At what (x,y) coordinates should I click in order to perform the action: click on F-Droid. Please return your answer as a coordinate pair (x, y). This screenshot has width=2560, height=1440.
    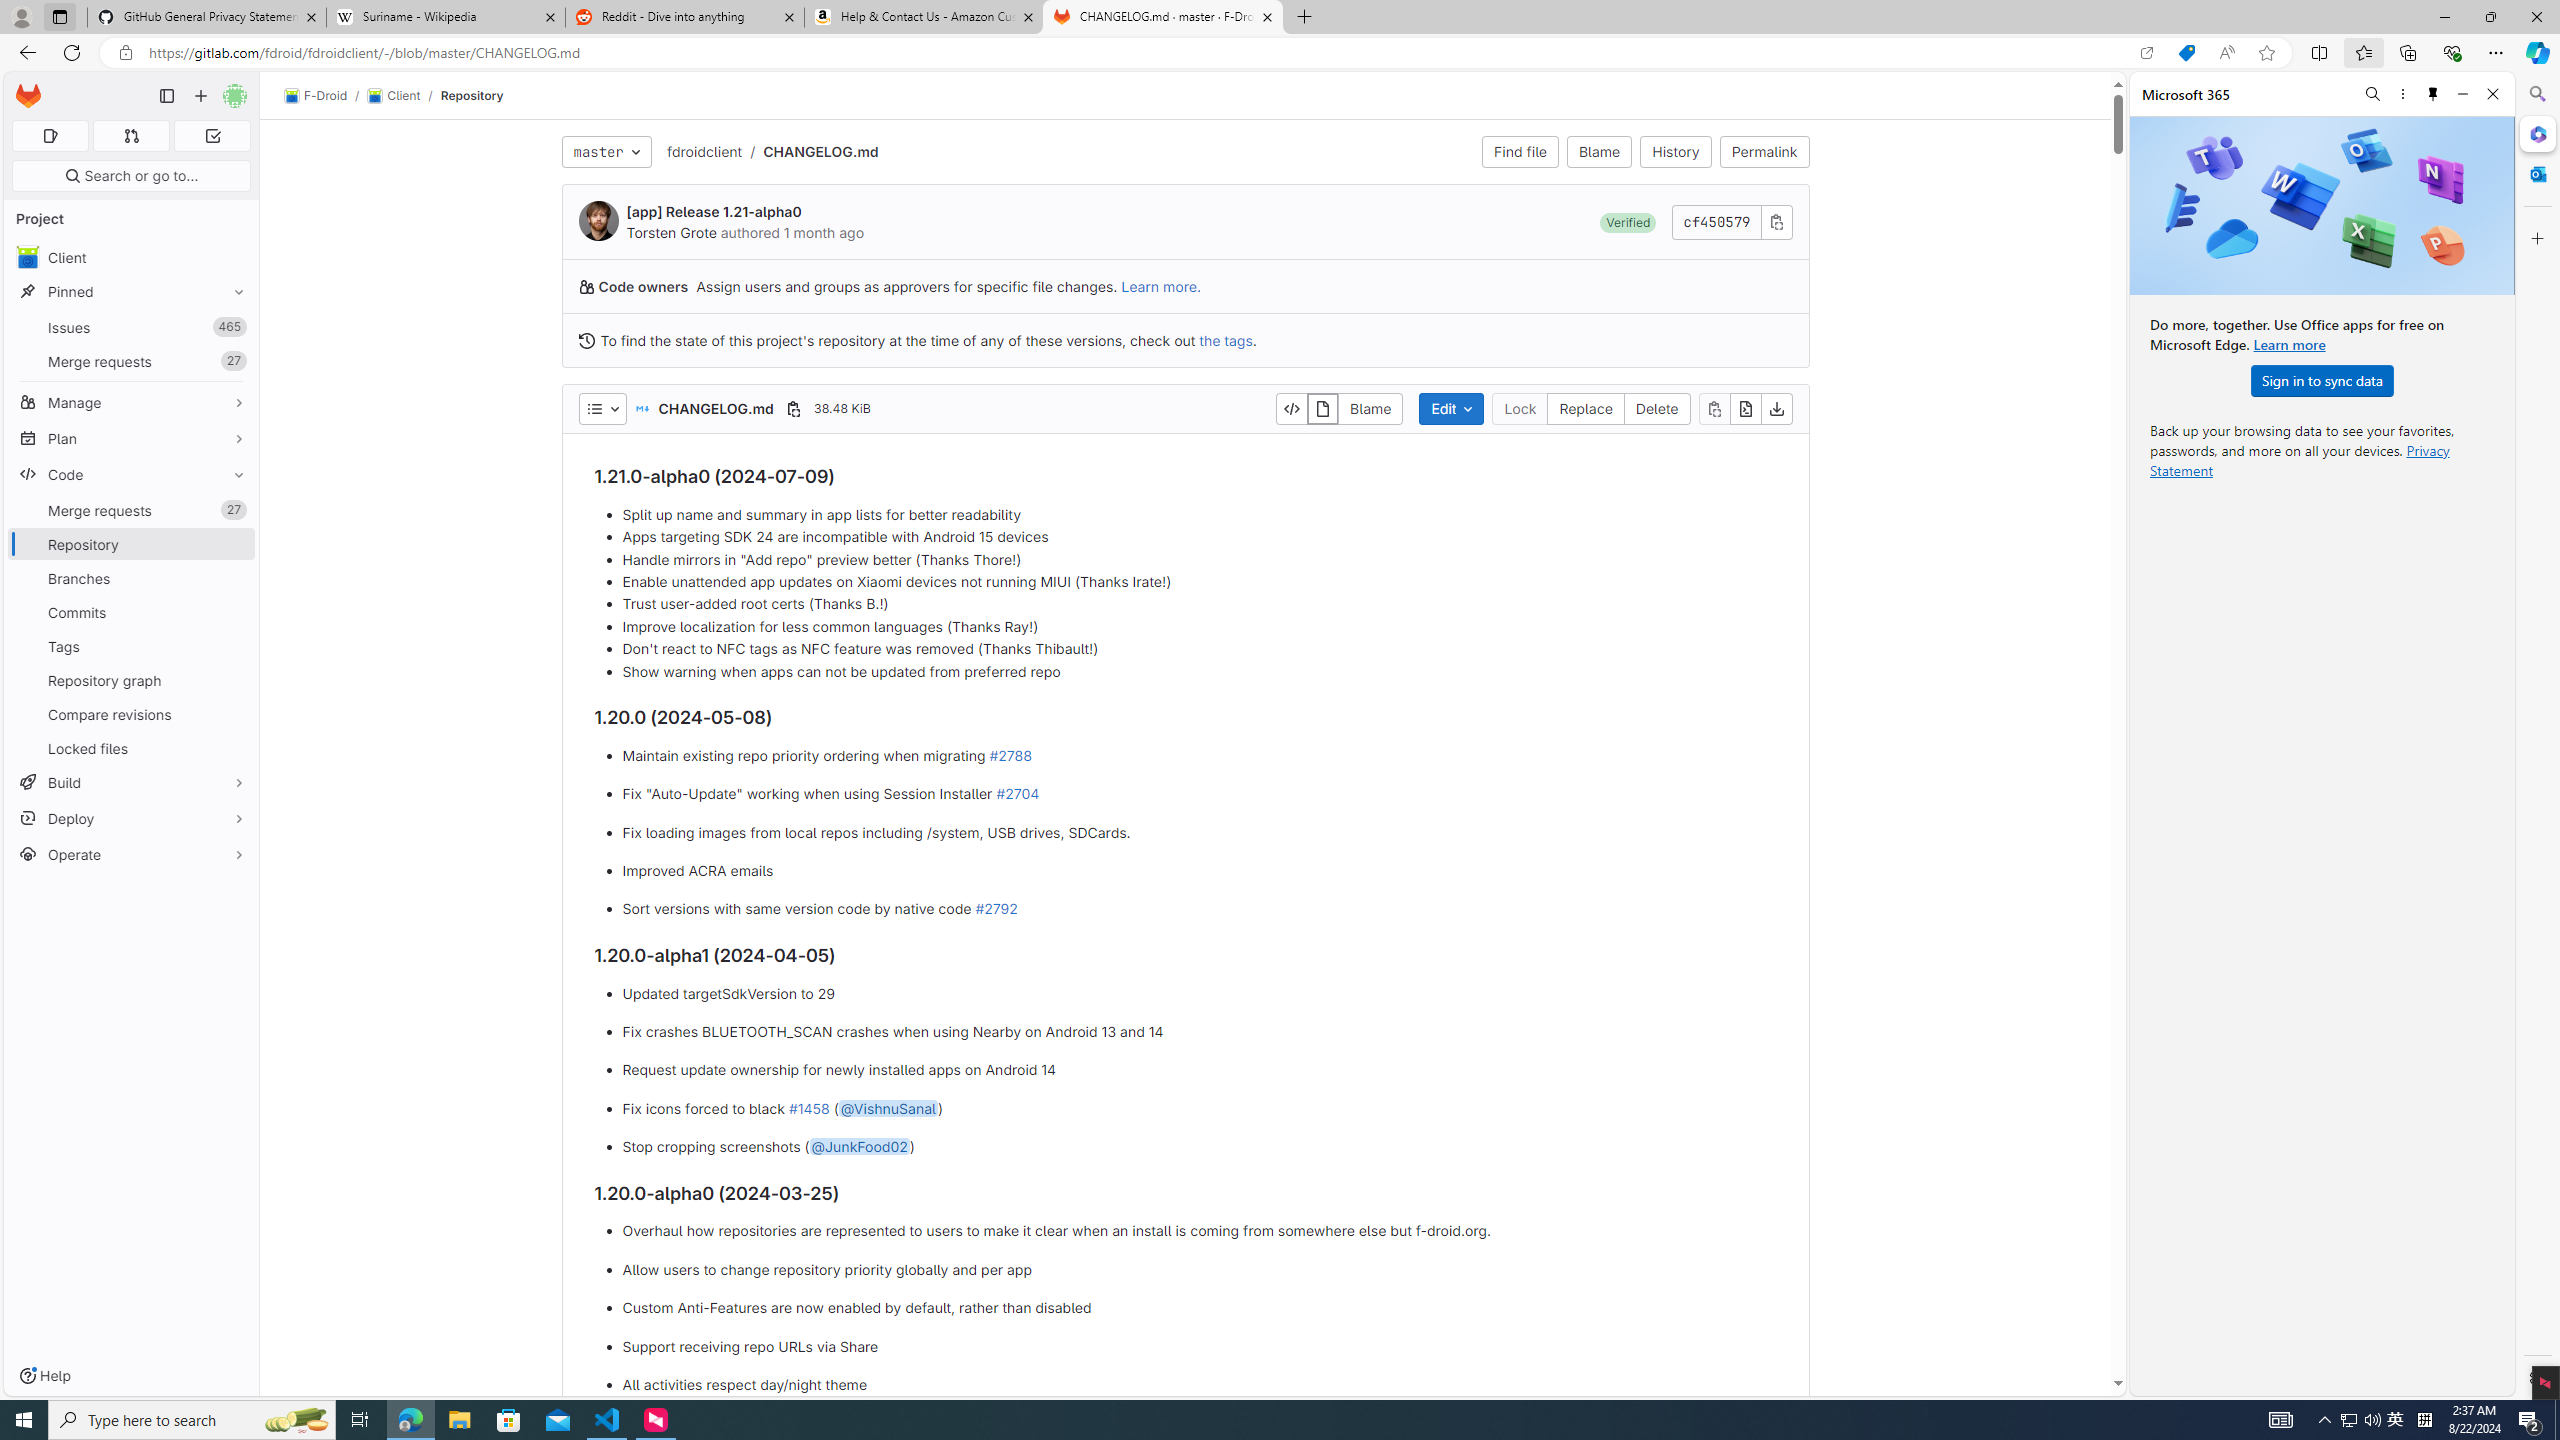
    Looking at the image, I should click on (316, 96).